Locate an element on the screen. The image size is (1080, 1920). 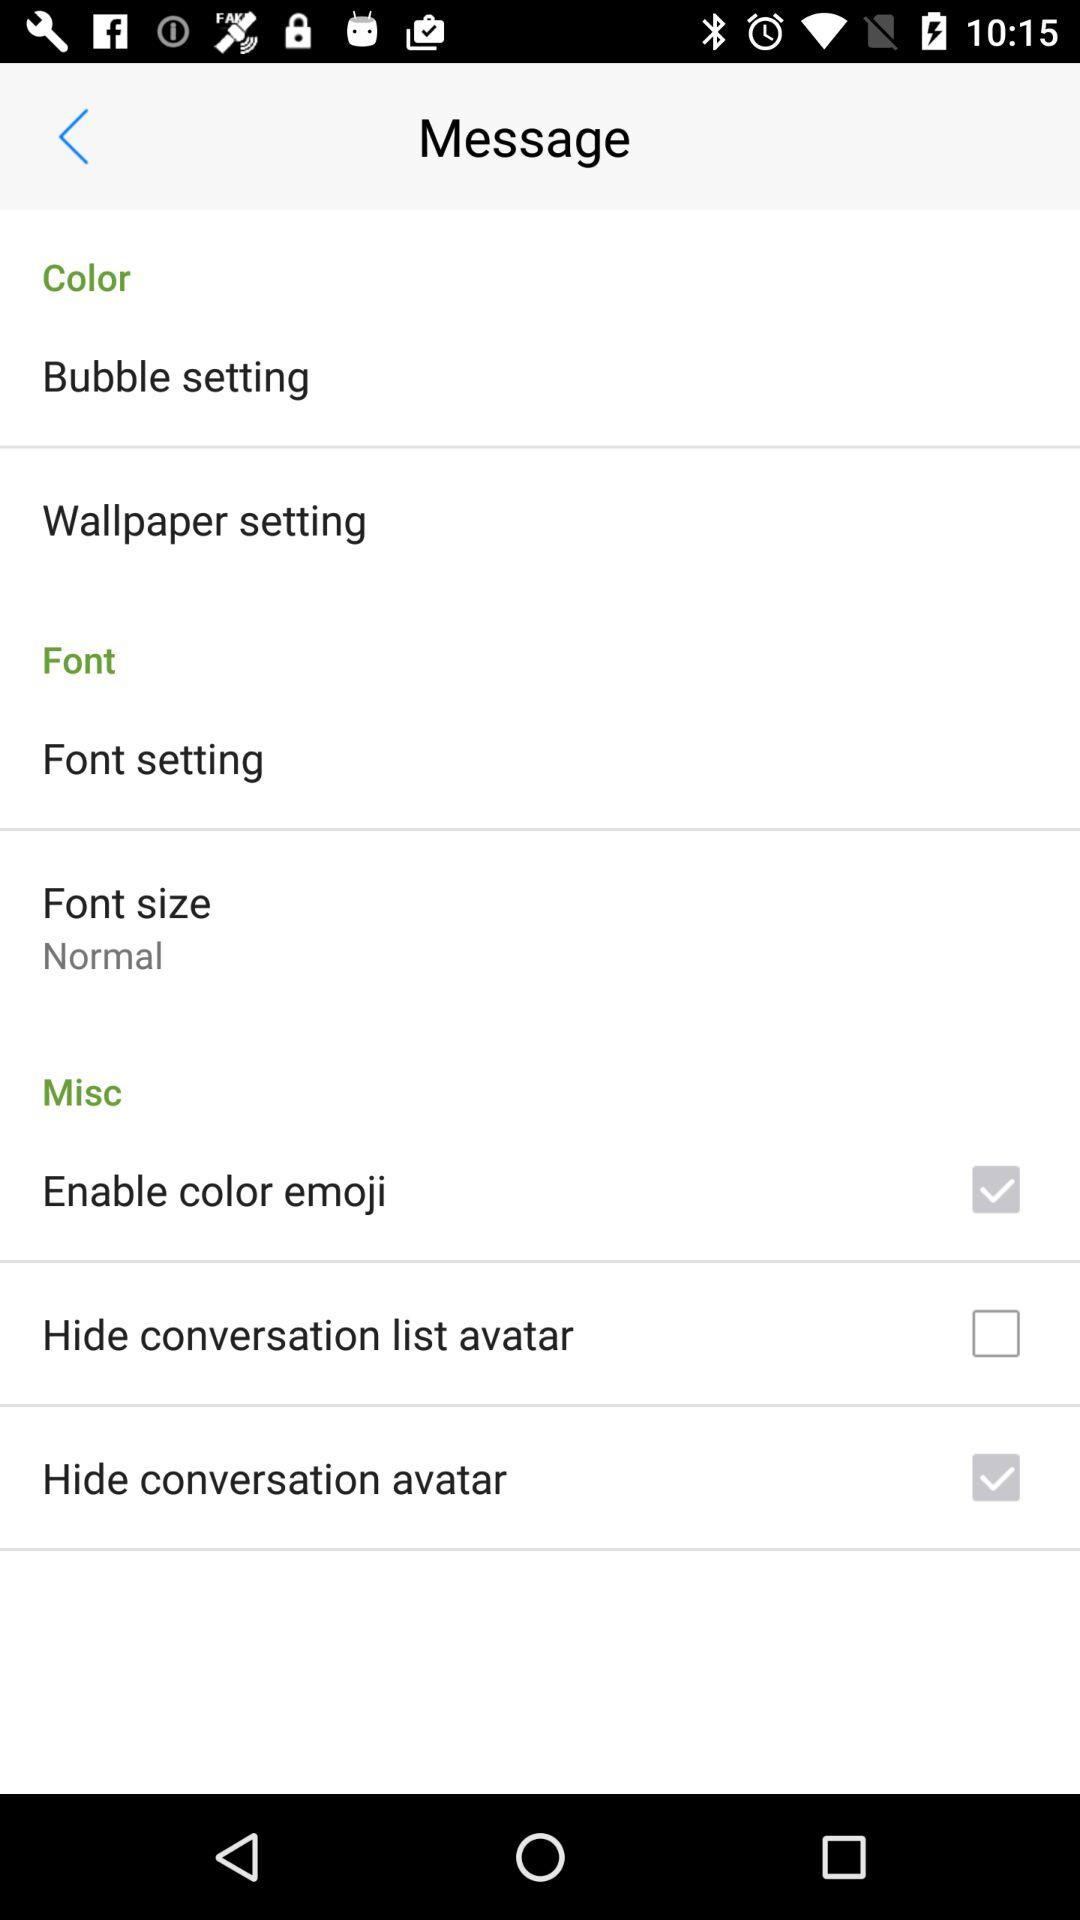
click item above hide conversation list icon is located at coordinates (214, 1189).